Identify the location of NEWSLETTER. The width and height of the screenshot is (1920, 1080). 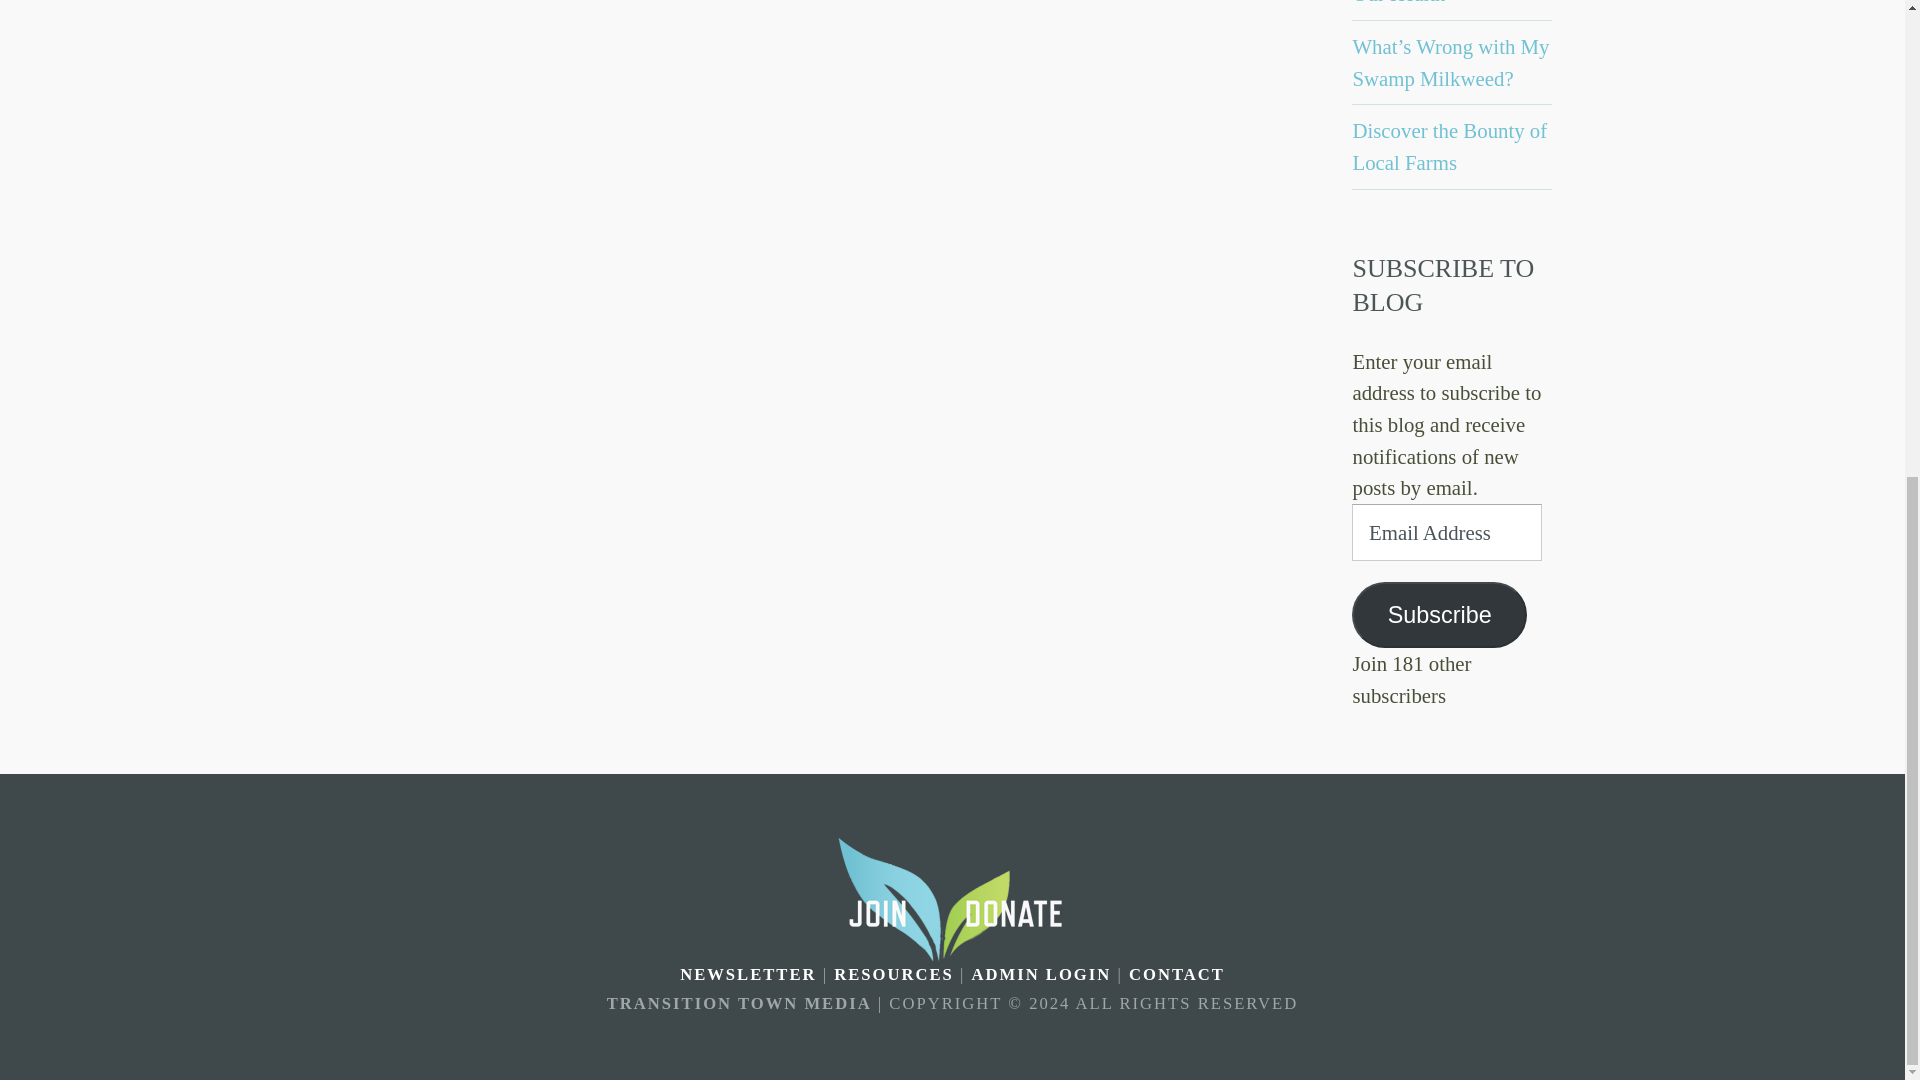
(748, 974).